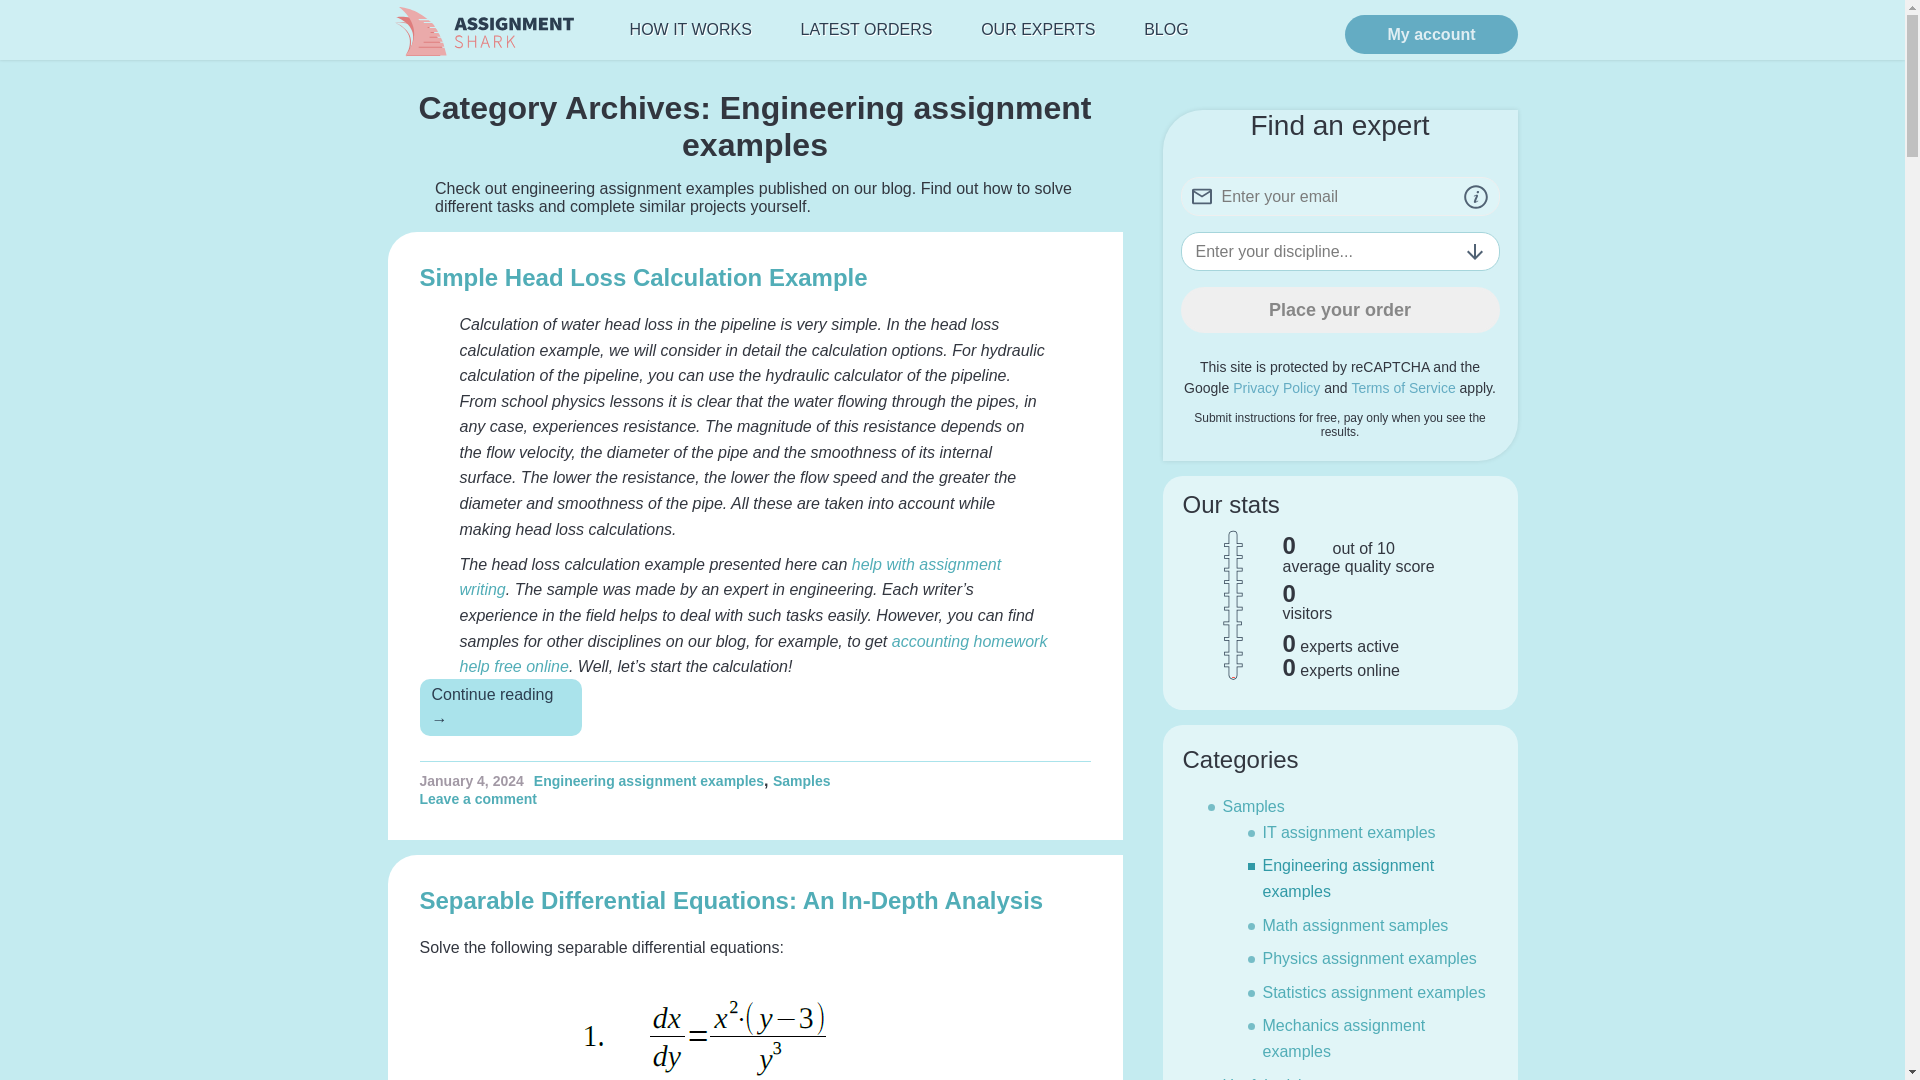 This screenshot has height=1080, width=1920. What do you see at coordinates (472, 781) in the screenshot?
I see `Permalink to Simple Head Loss Calculation Example` at bounding box center [472, 781].